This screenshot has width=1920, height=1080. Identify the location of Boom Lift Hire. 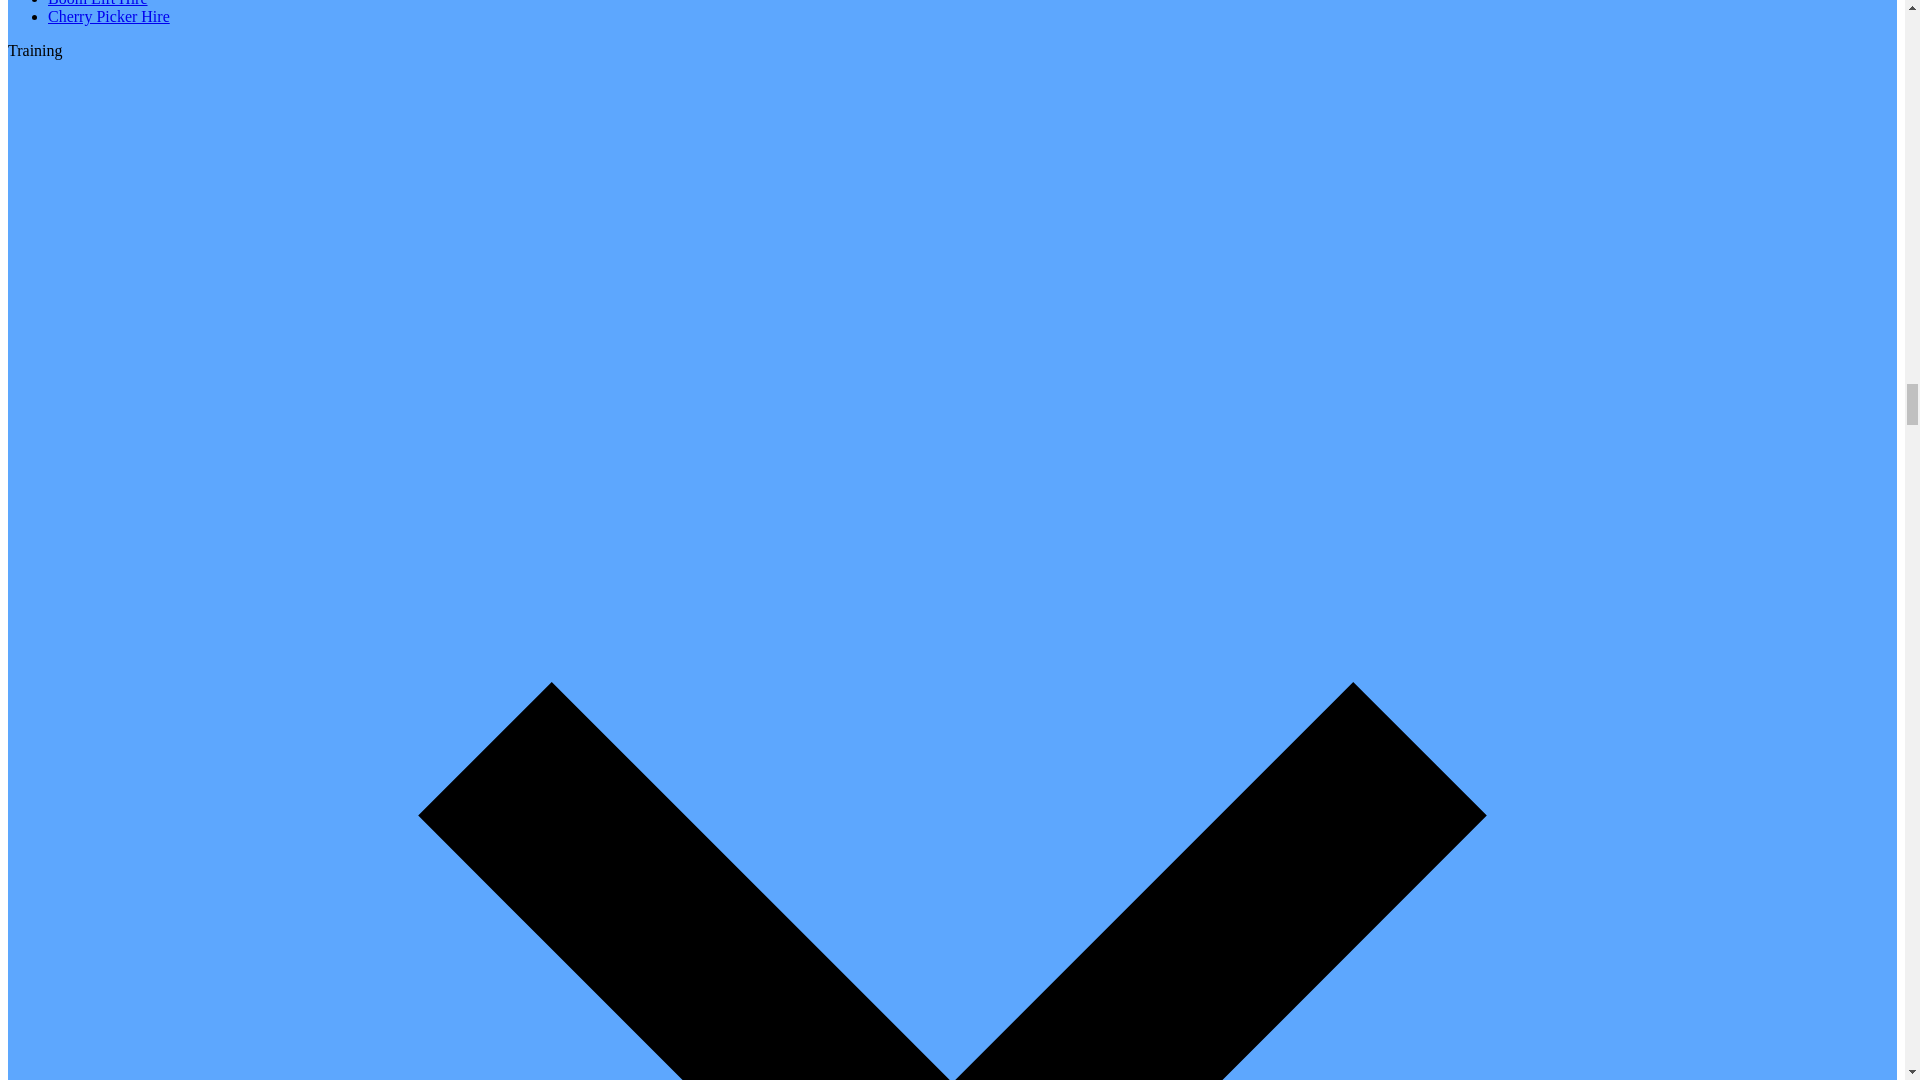
(98, 3).